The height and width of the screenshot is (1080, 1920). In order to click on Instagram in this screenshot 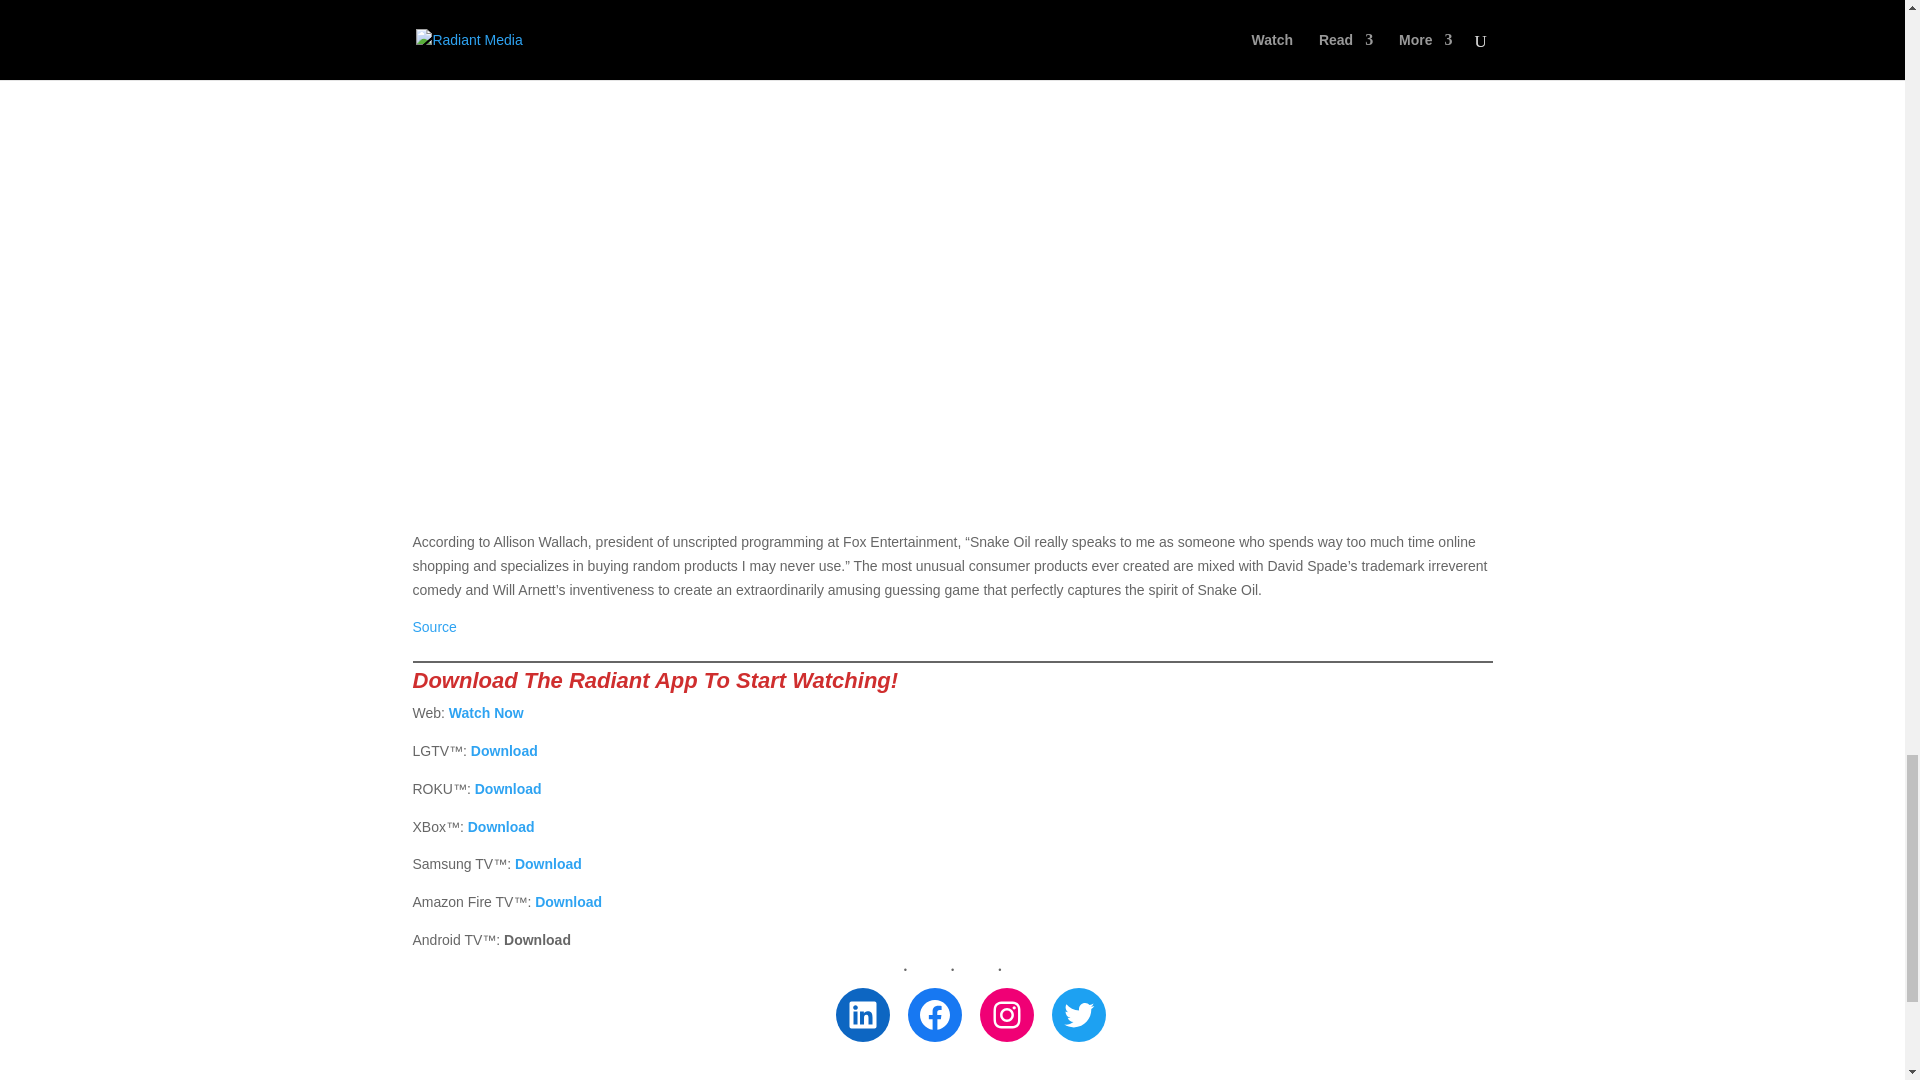, I will do `click(1006, 1015)`.